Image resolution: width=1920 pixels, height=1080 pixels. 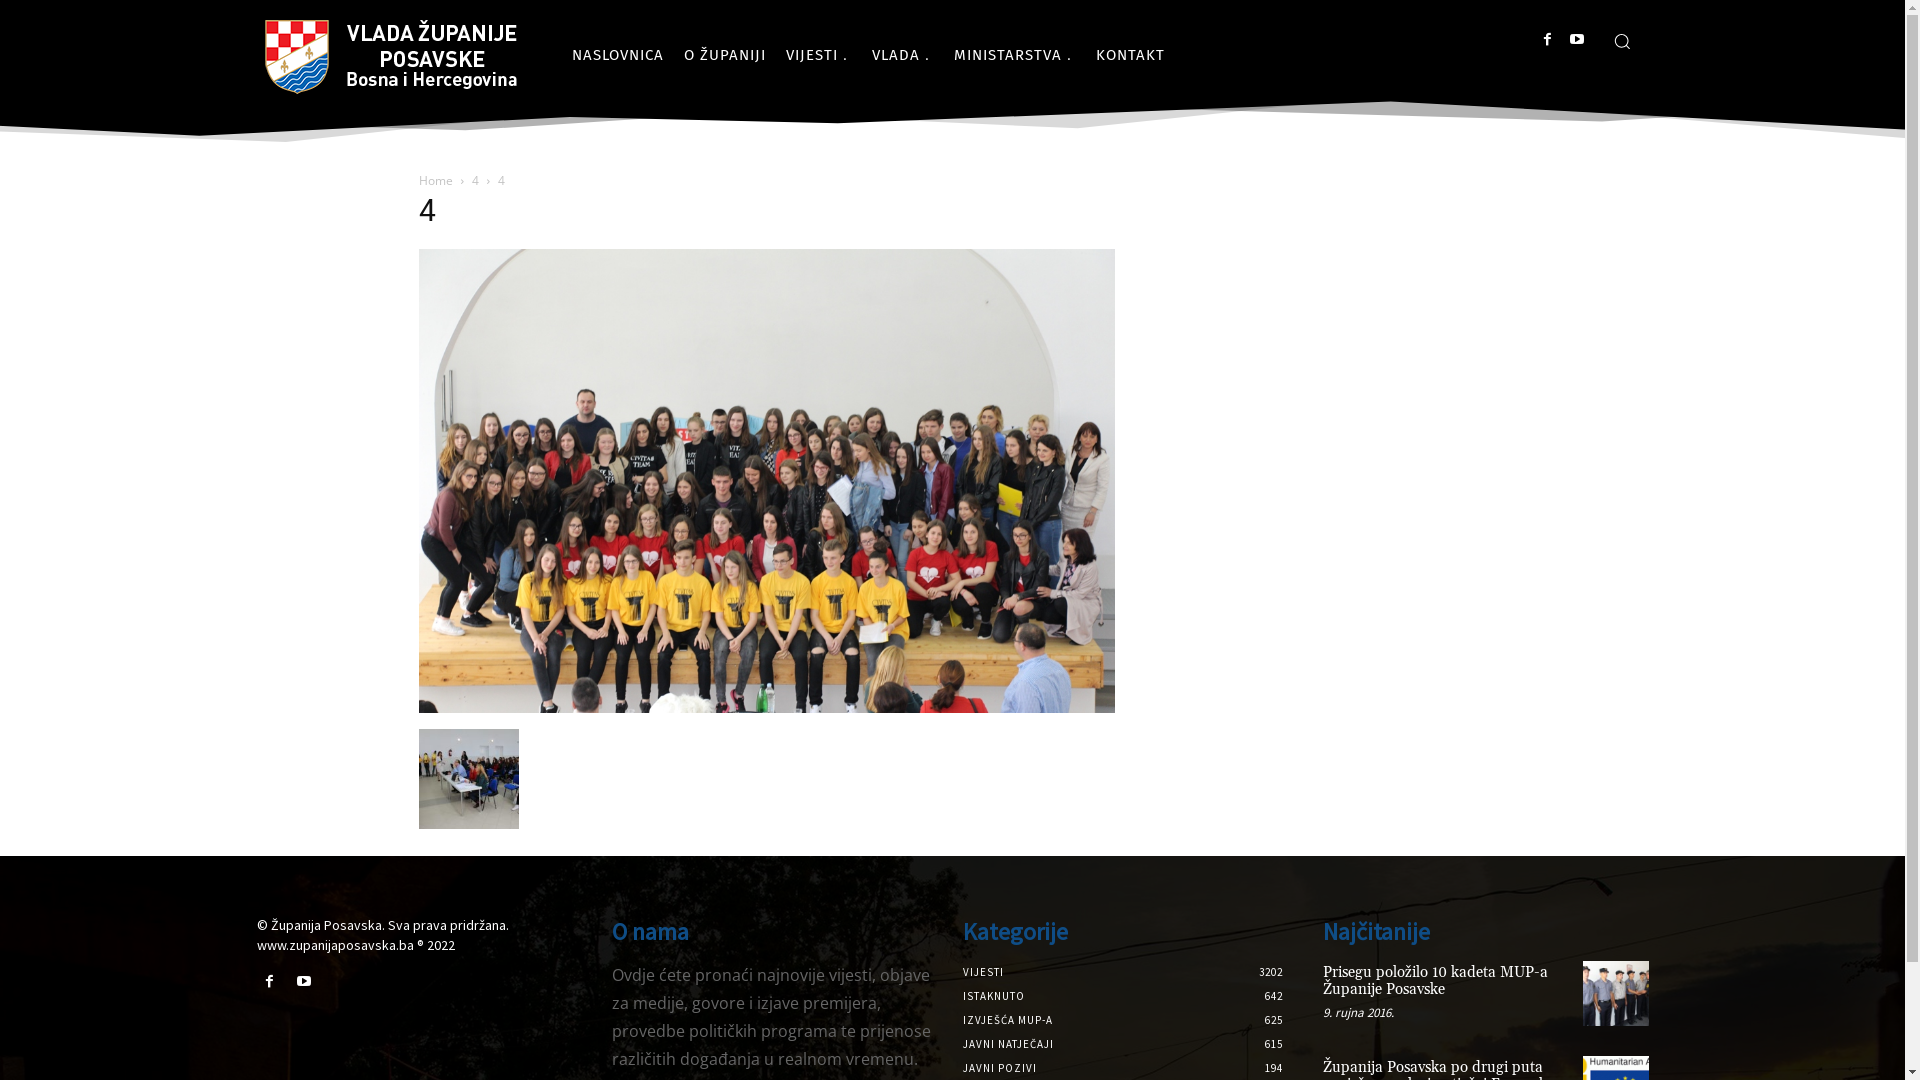 What do you see at coordinates (1548, 40) in the screenshot?
I see `Facebook` at bounding box center [1548, 40].